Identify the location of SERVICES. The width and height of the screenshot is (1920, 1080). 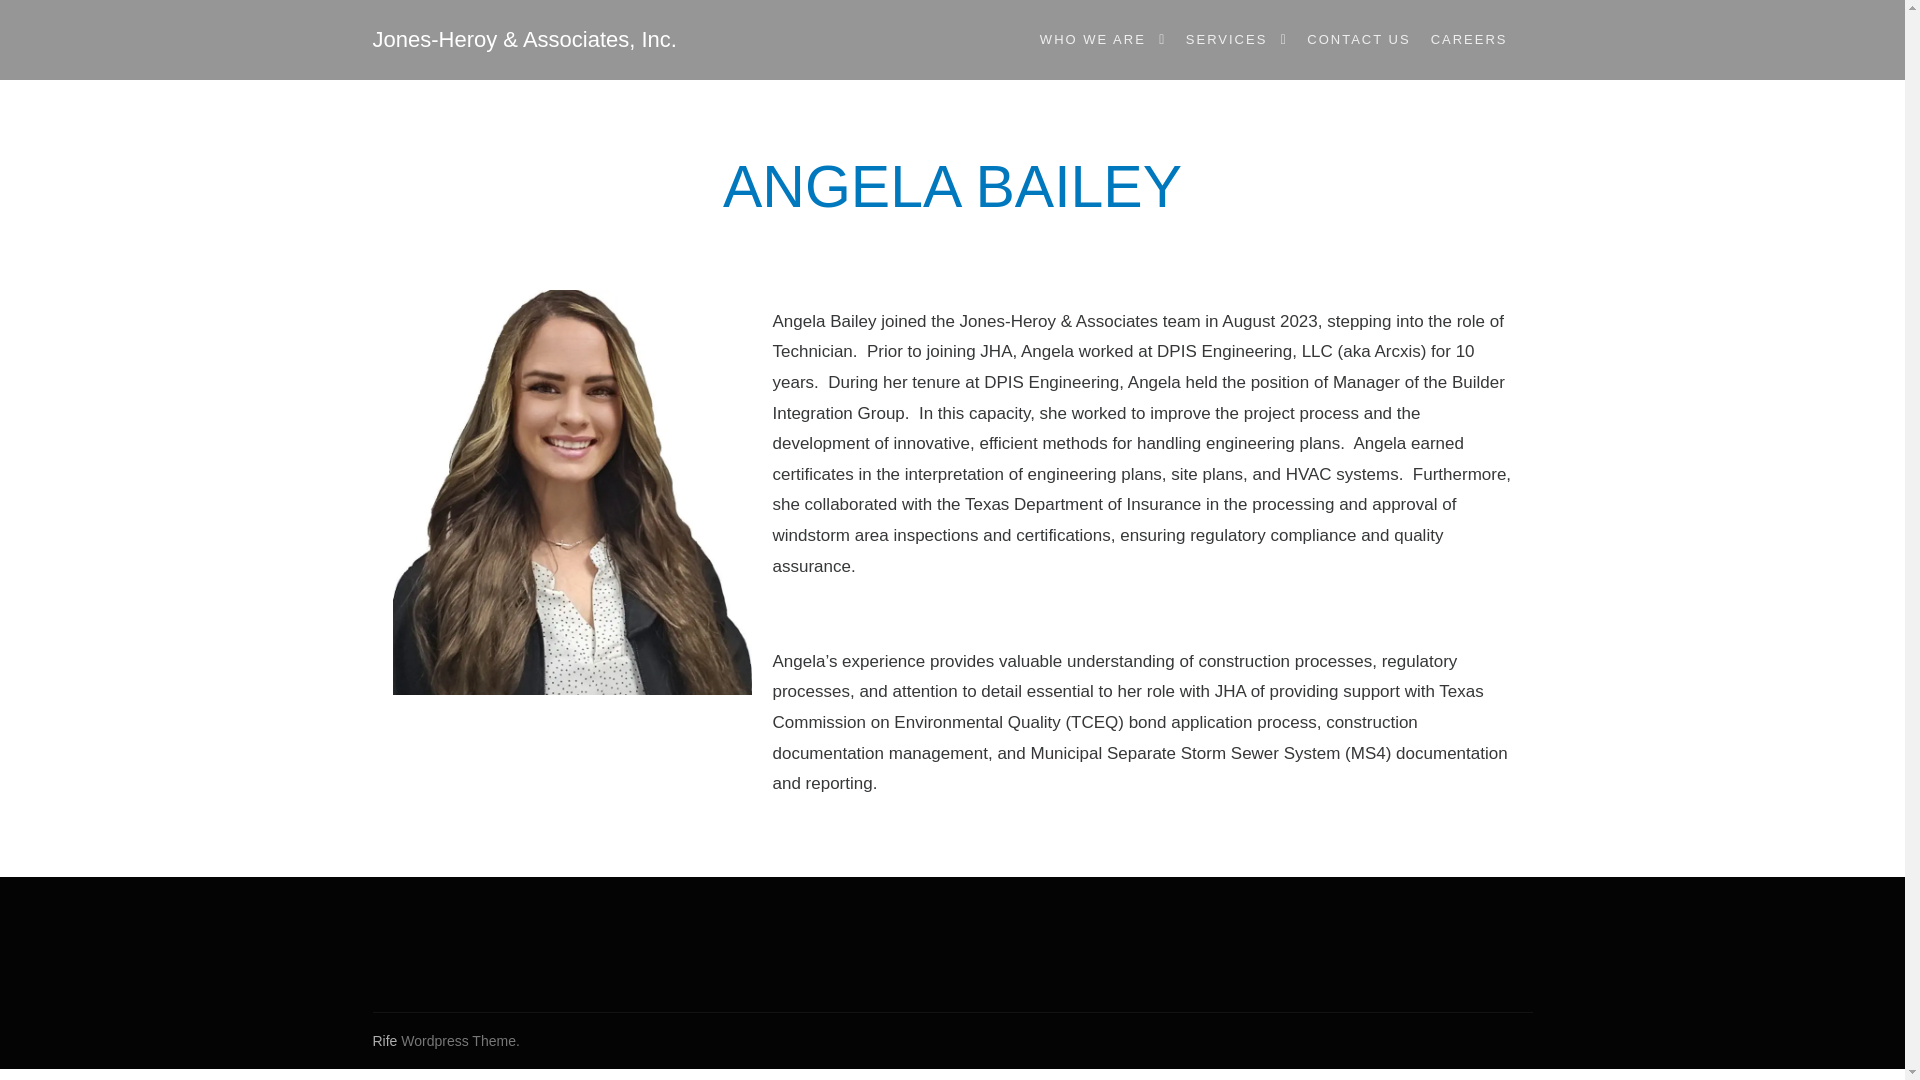
(1223, 40).